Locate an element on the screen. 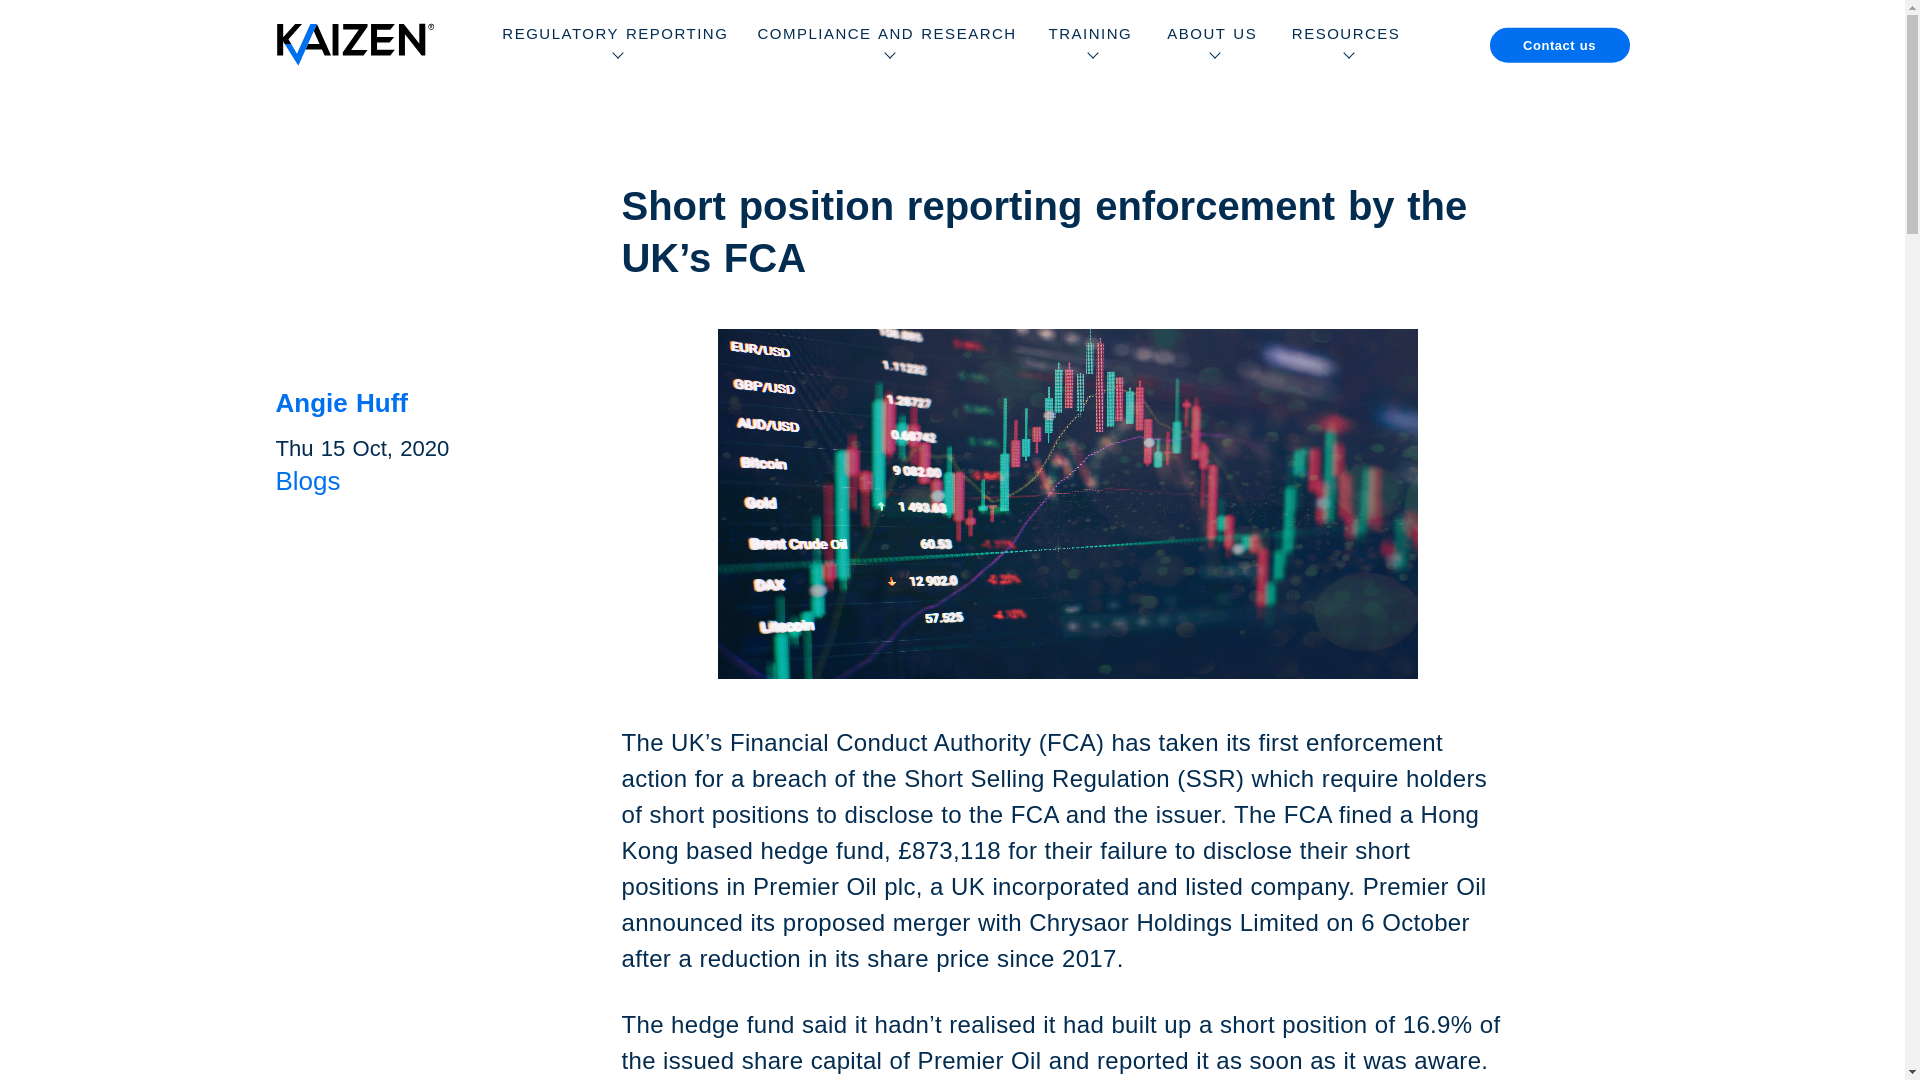  COMPLIANCE AND RESEARCH is located at coordinates (886, 44).